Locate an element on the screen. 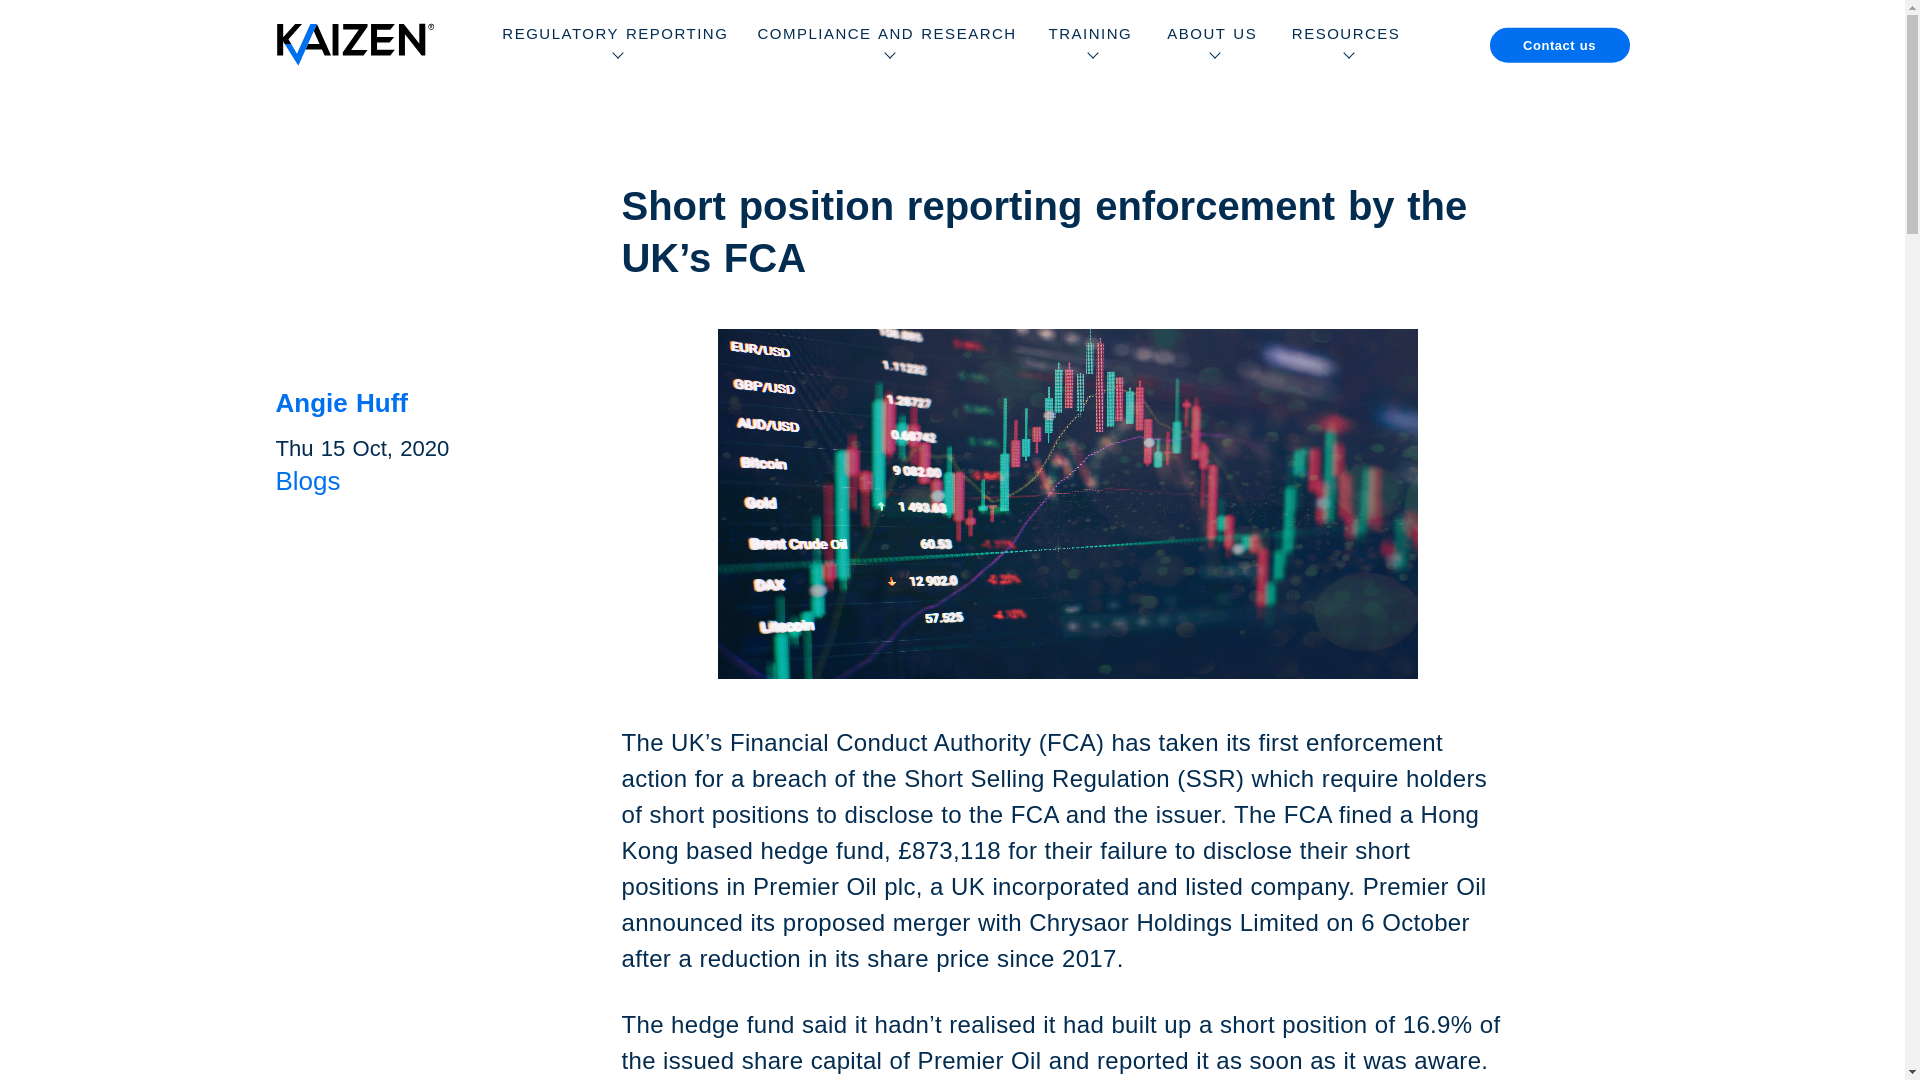  COMPLIANCE AND RESEARCH is located at coordinates (886, 44).